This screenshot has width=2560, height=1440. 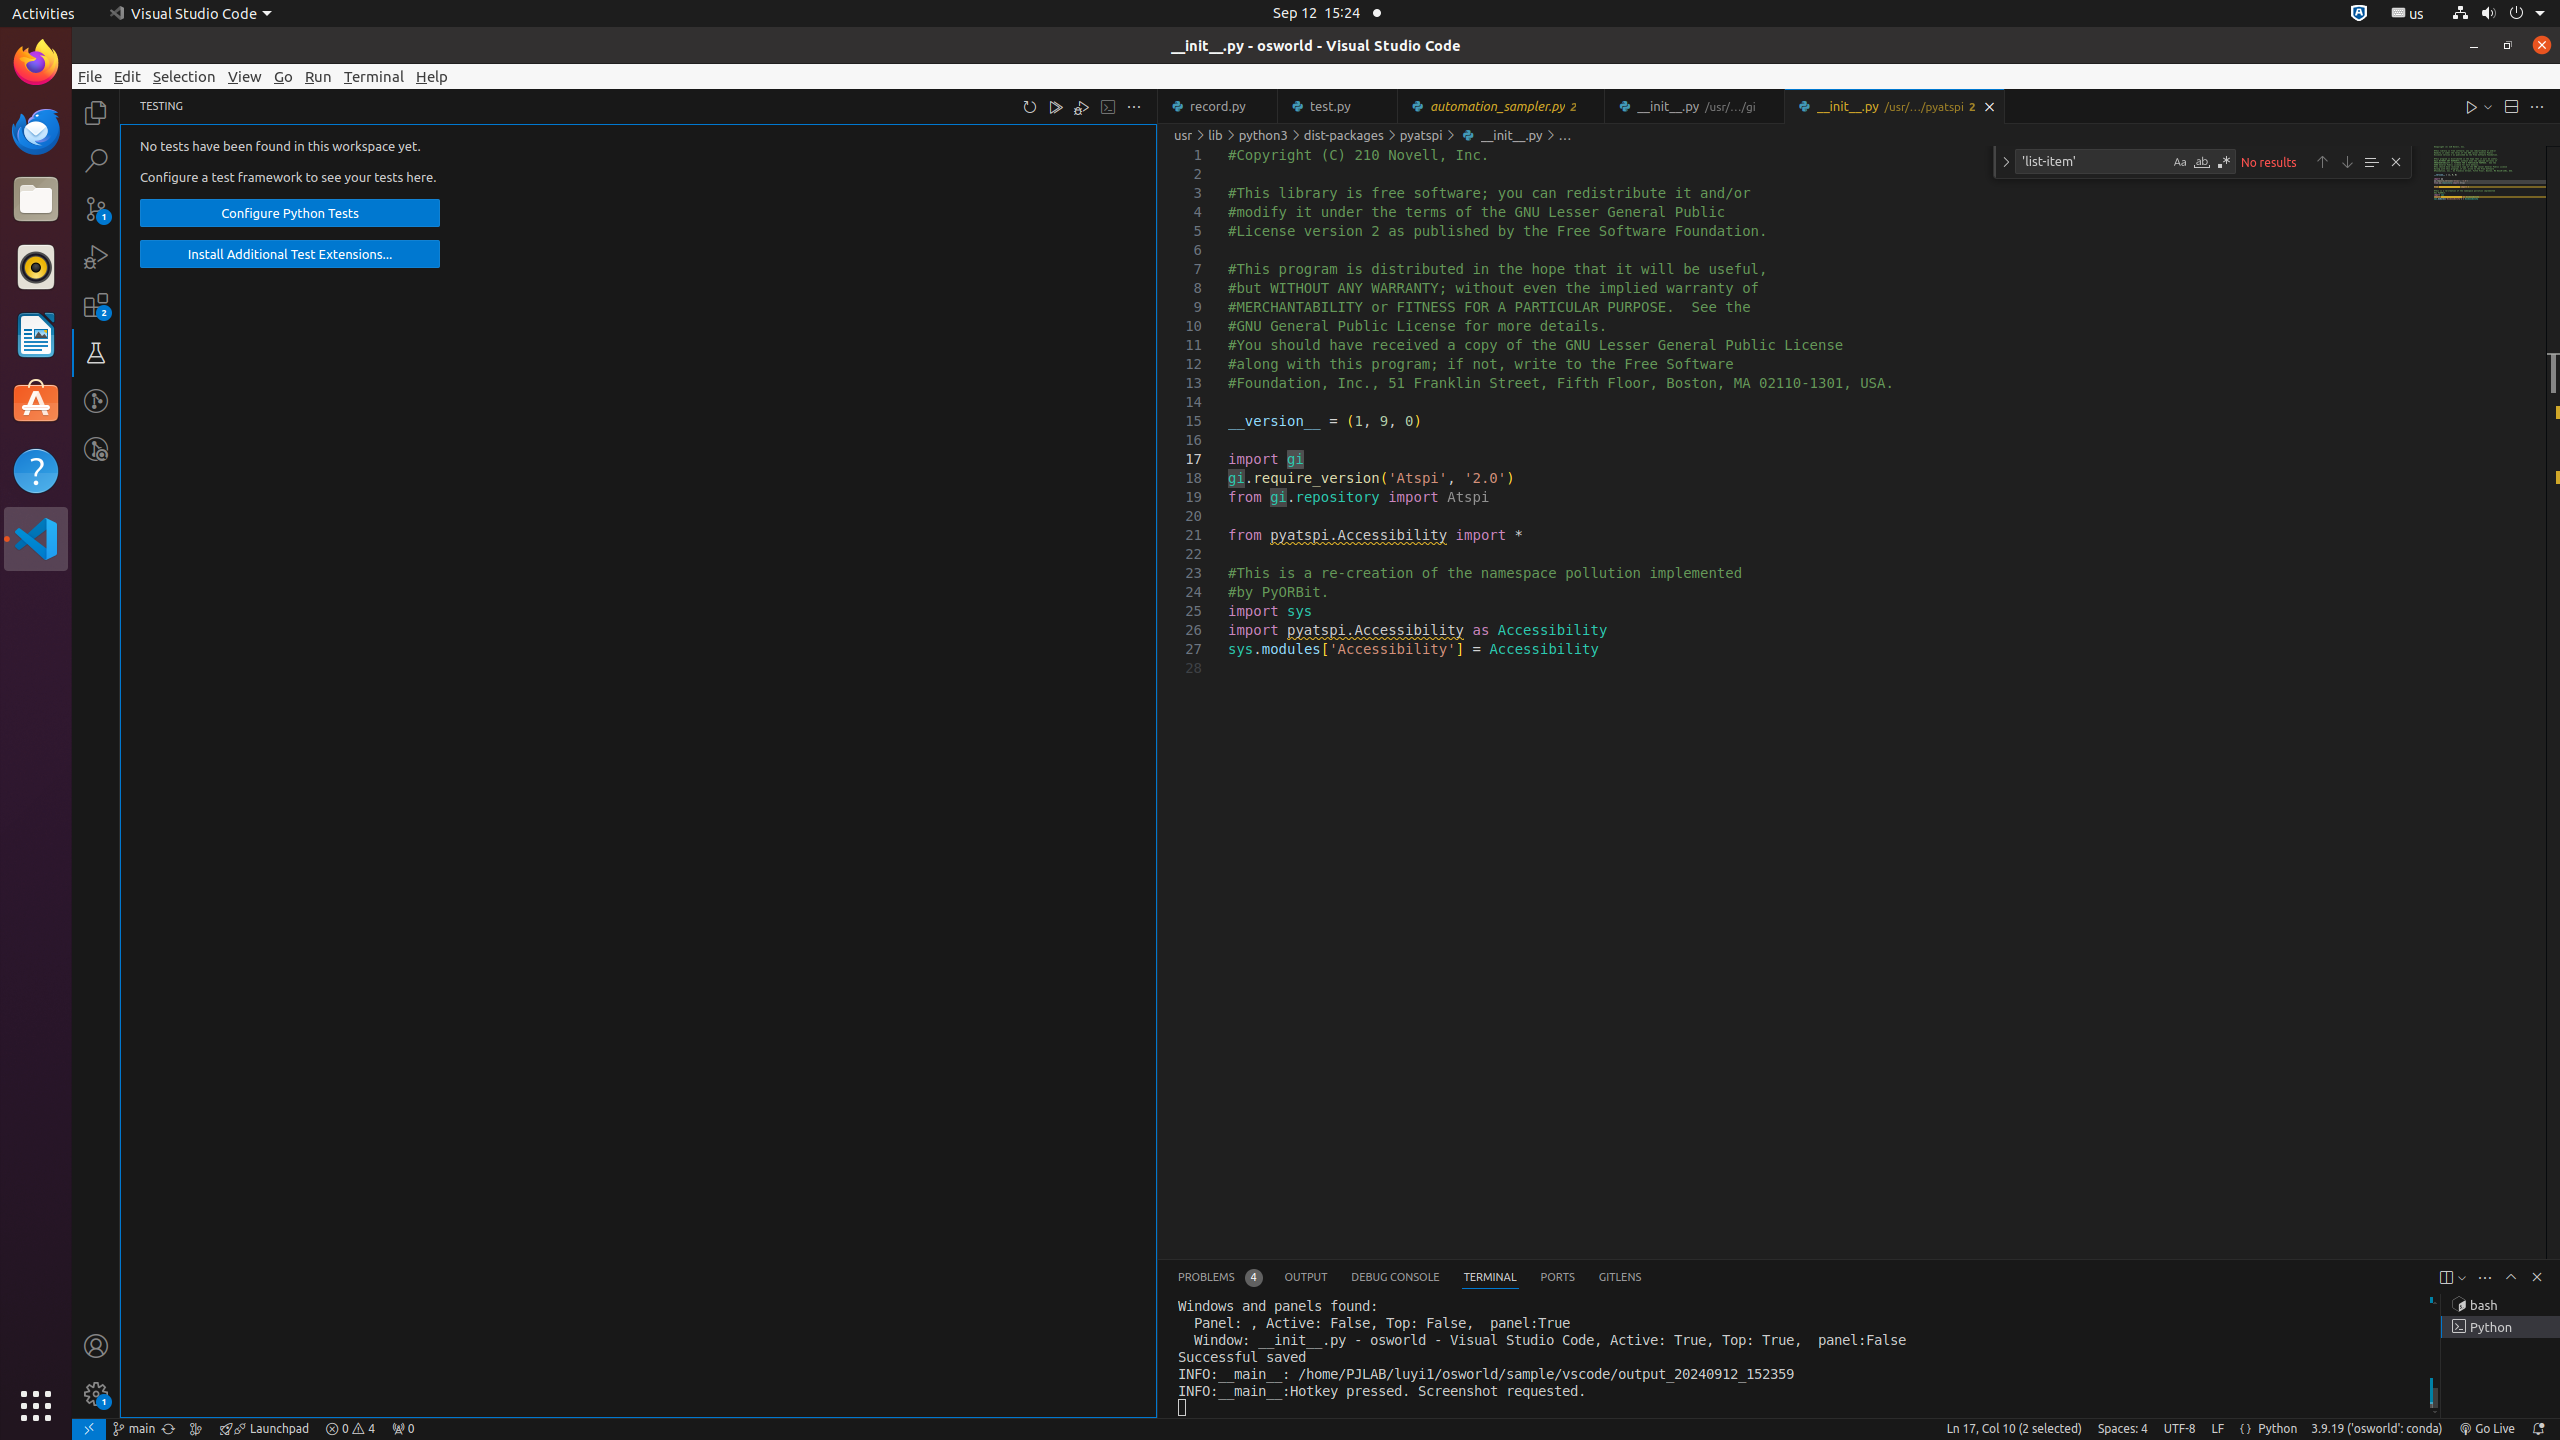 I want to click on Terminal 5 Python, so click(x=2500, y=1327).